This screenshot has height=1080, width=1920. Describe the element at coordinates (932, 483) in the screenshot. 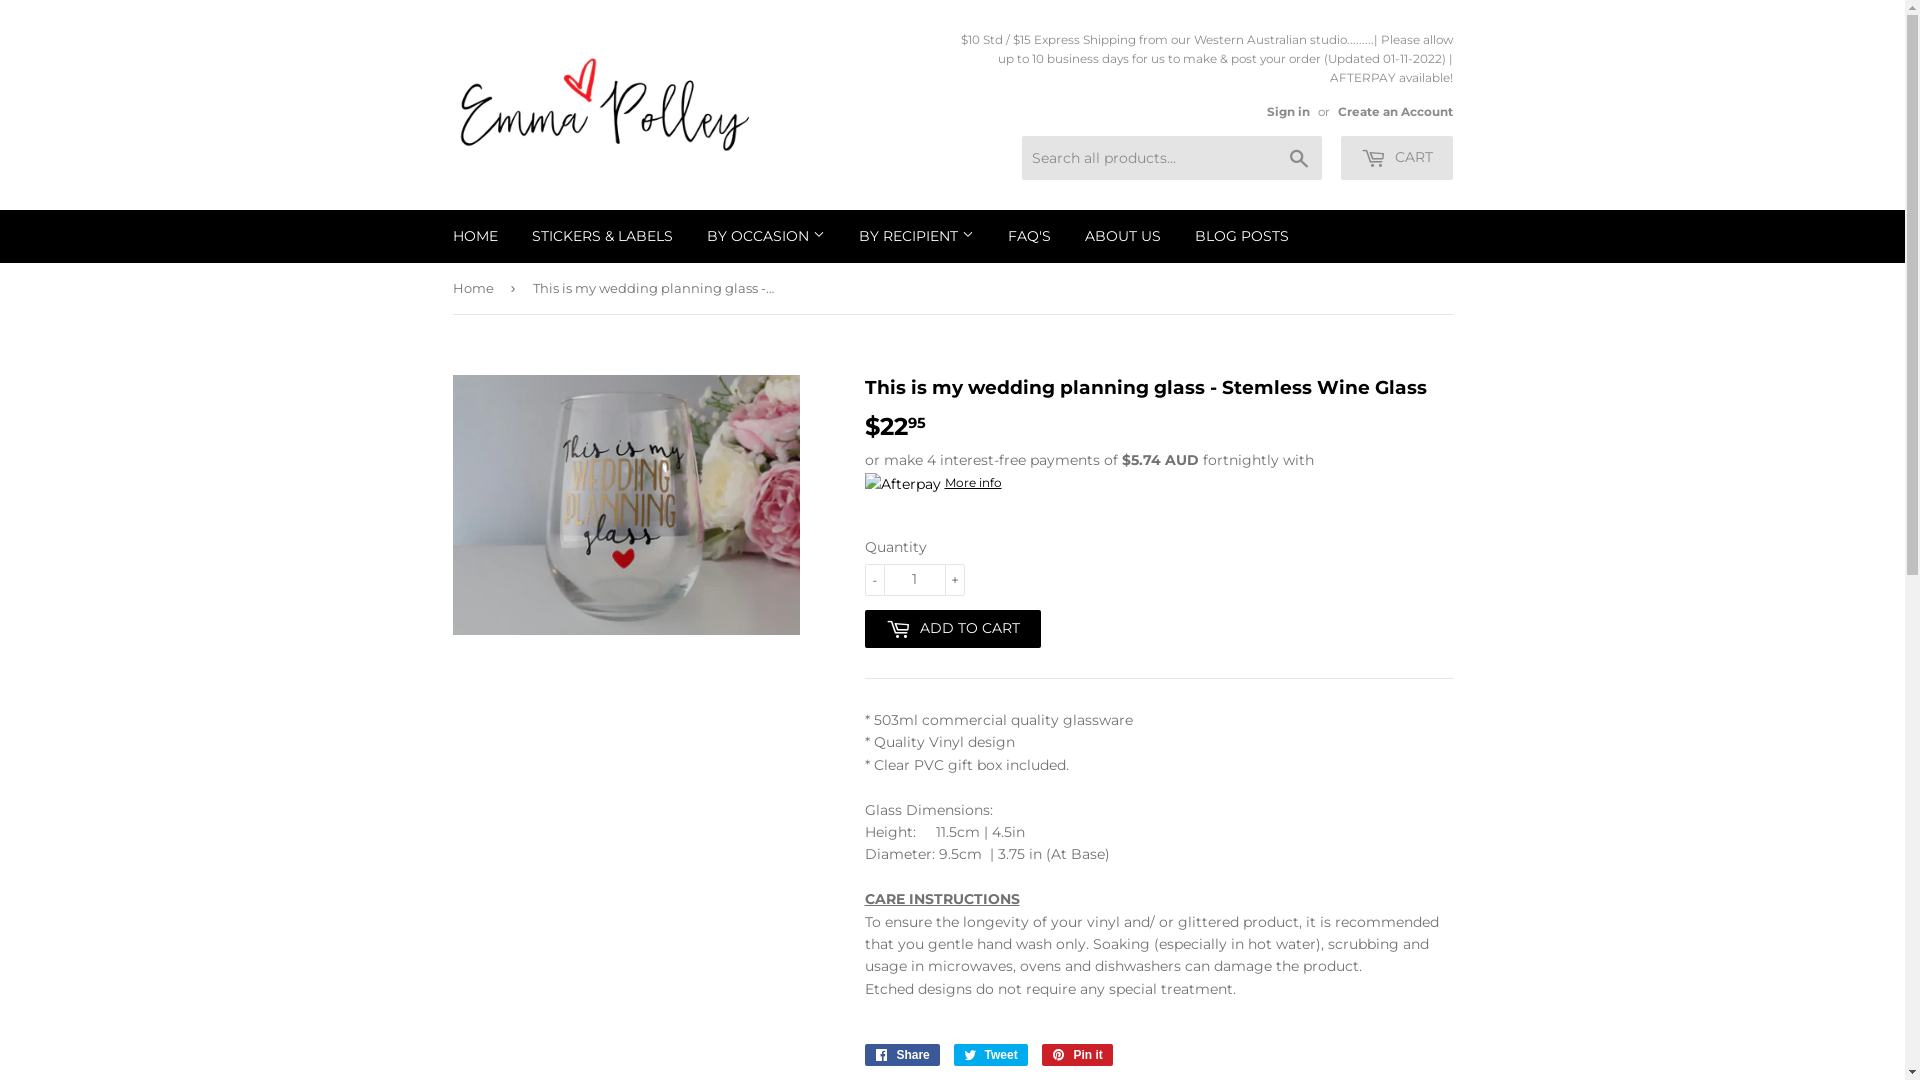

I see `More info` at that location.